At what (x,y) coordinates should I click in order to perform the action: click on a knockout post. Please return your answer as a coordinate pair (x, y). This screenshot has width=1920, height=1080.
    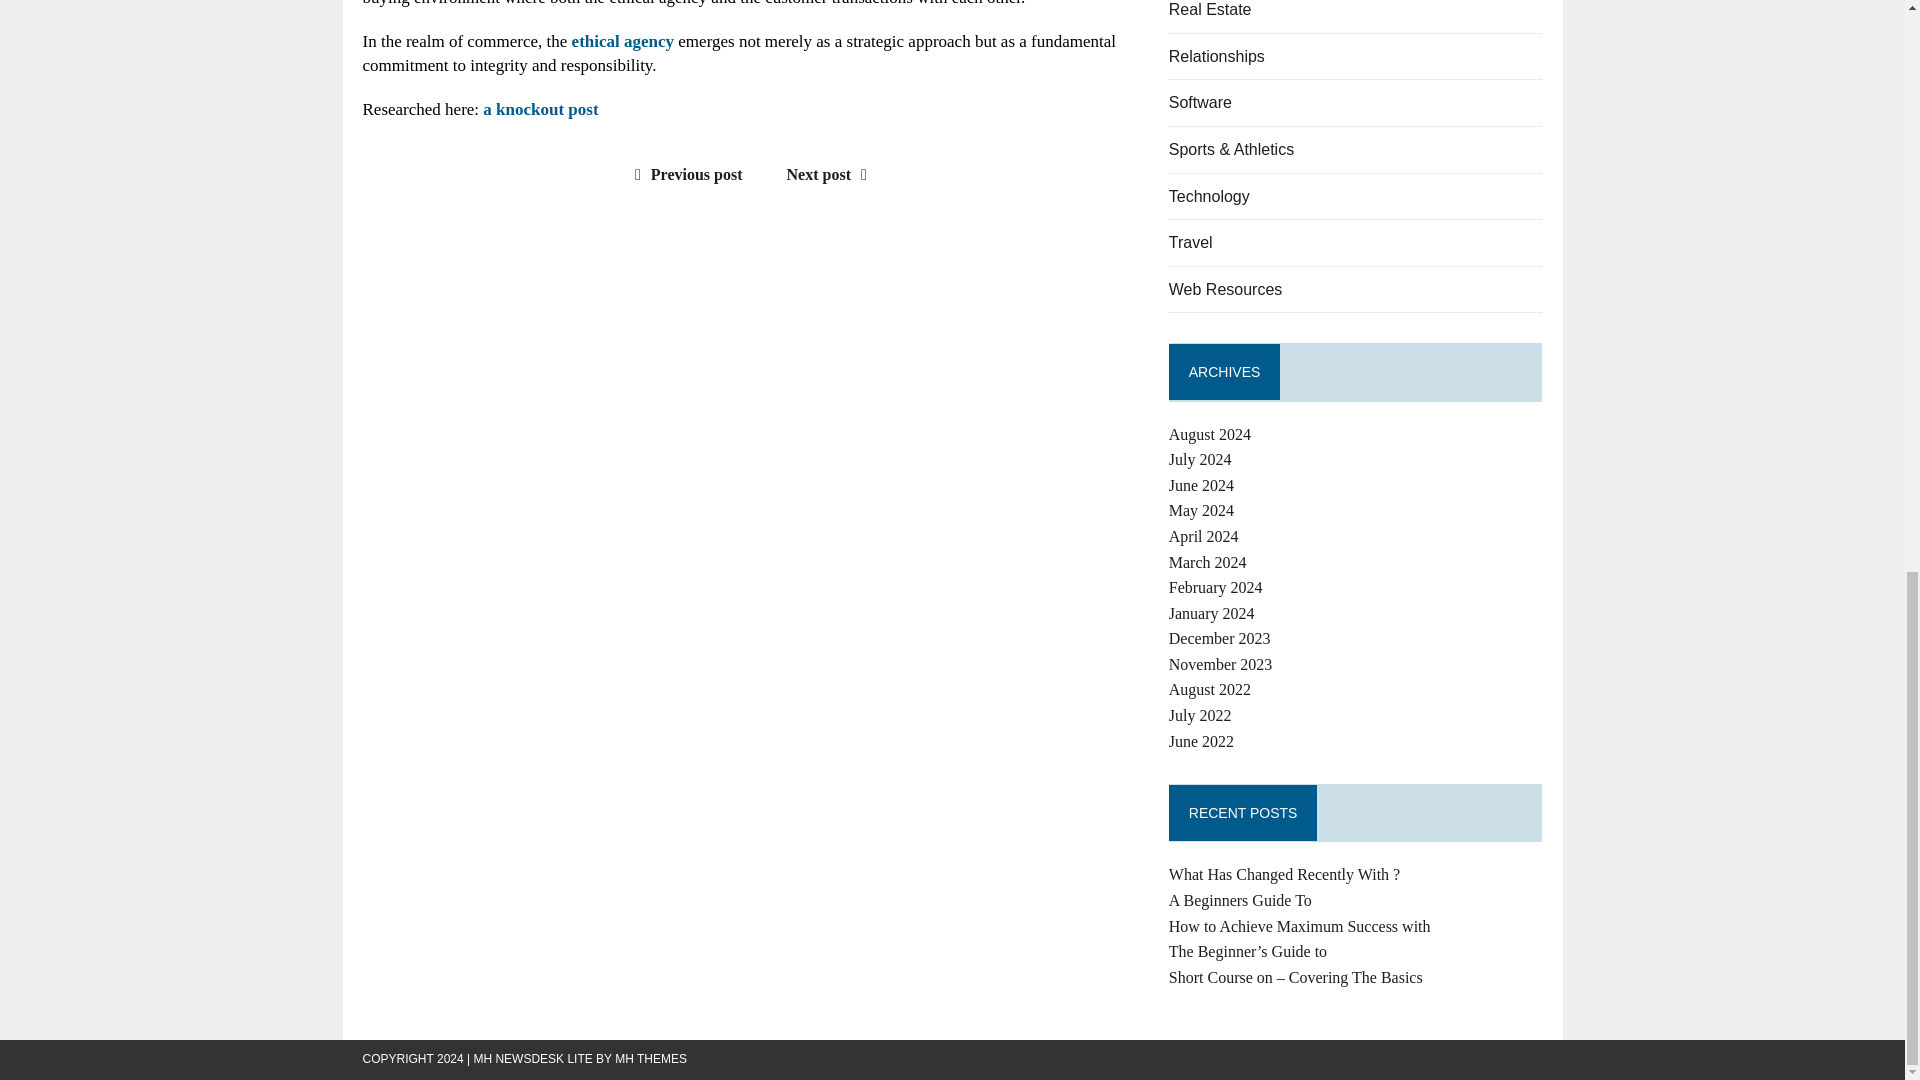
    Looking at the image, I should click on (540, 109).